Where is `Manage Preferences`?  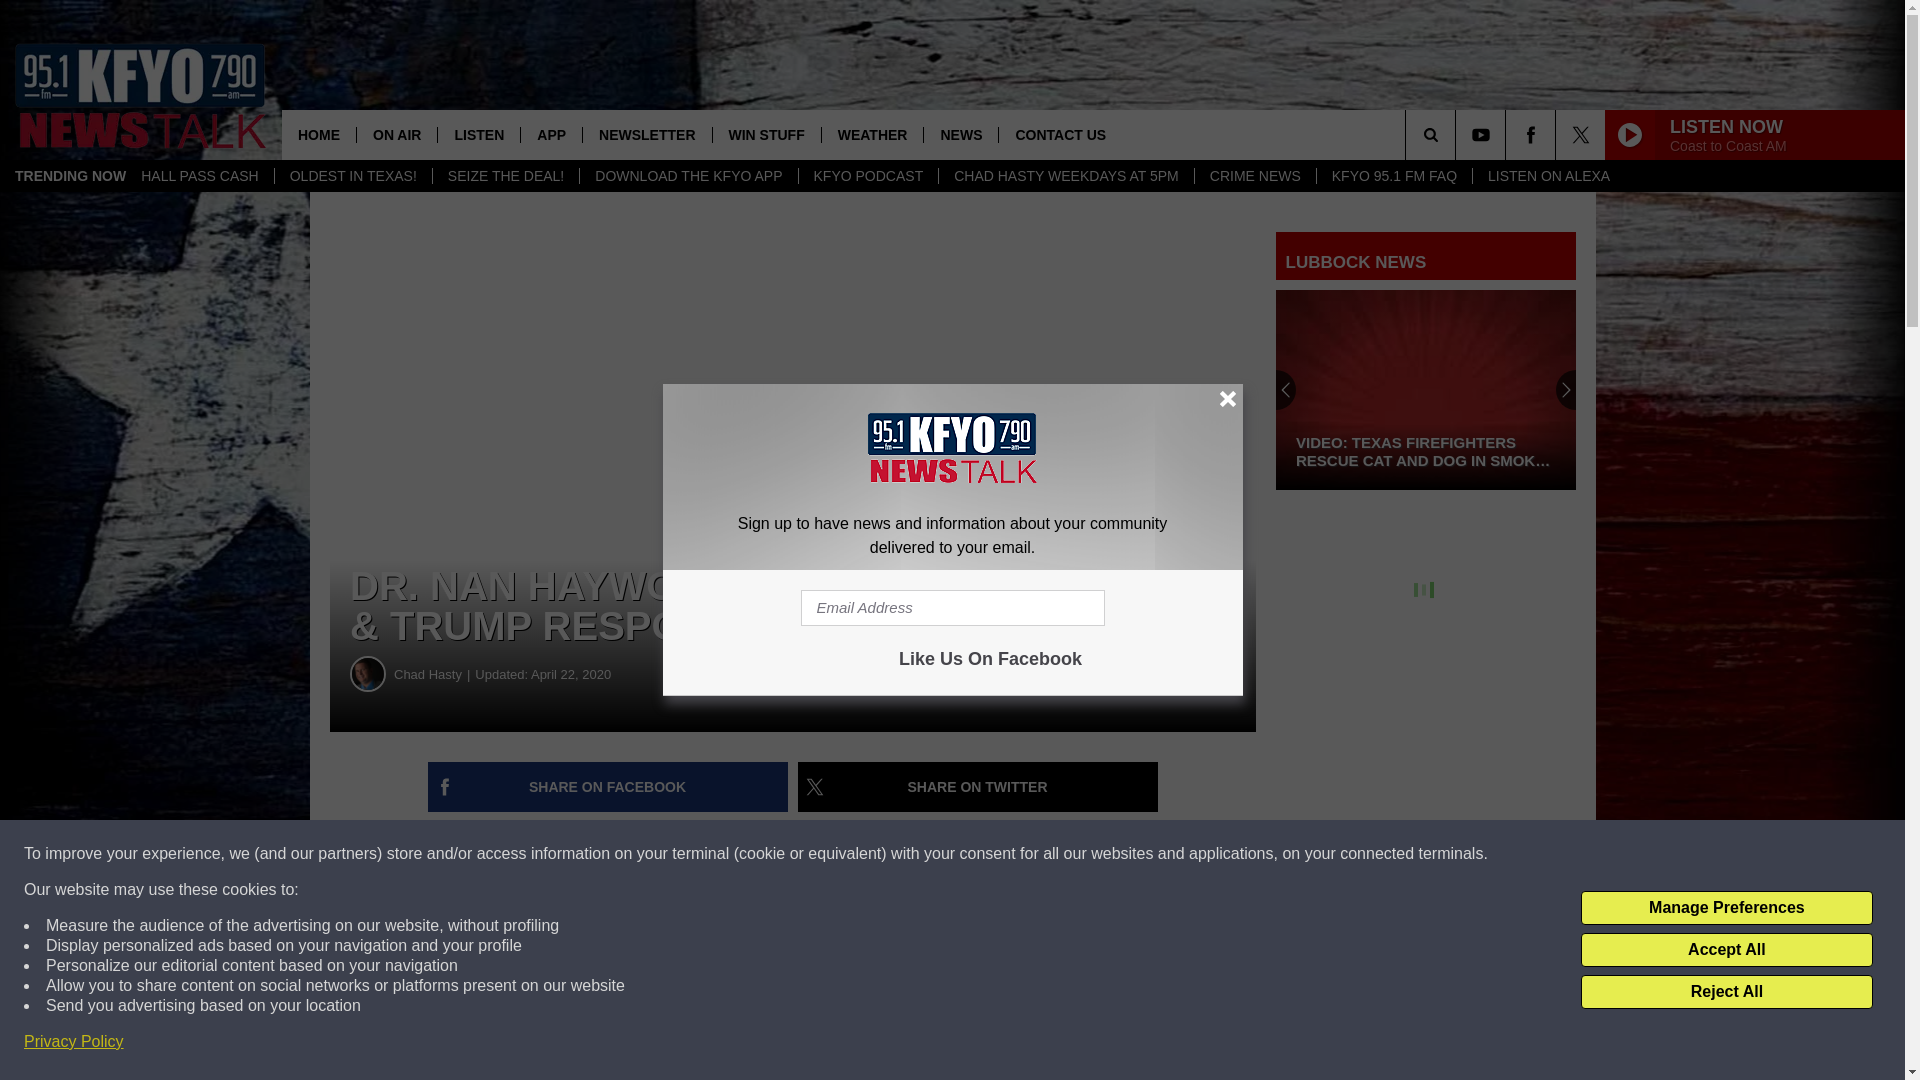
Manage Preferences is located at coordinates (1726, 908).